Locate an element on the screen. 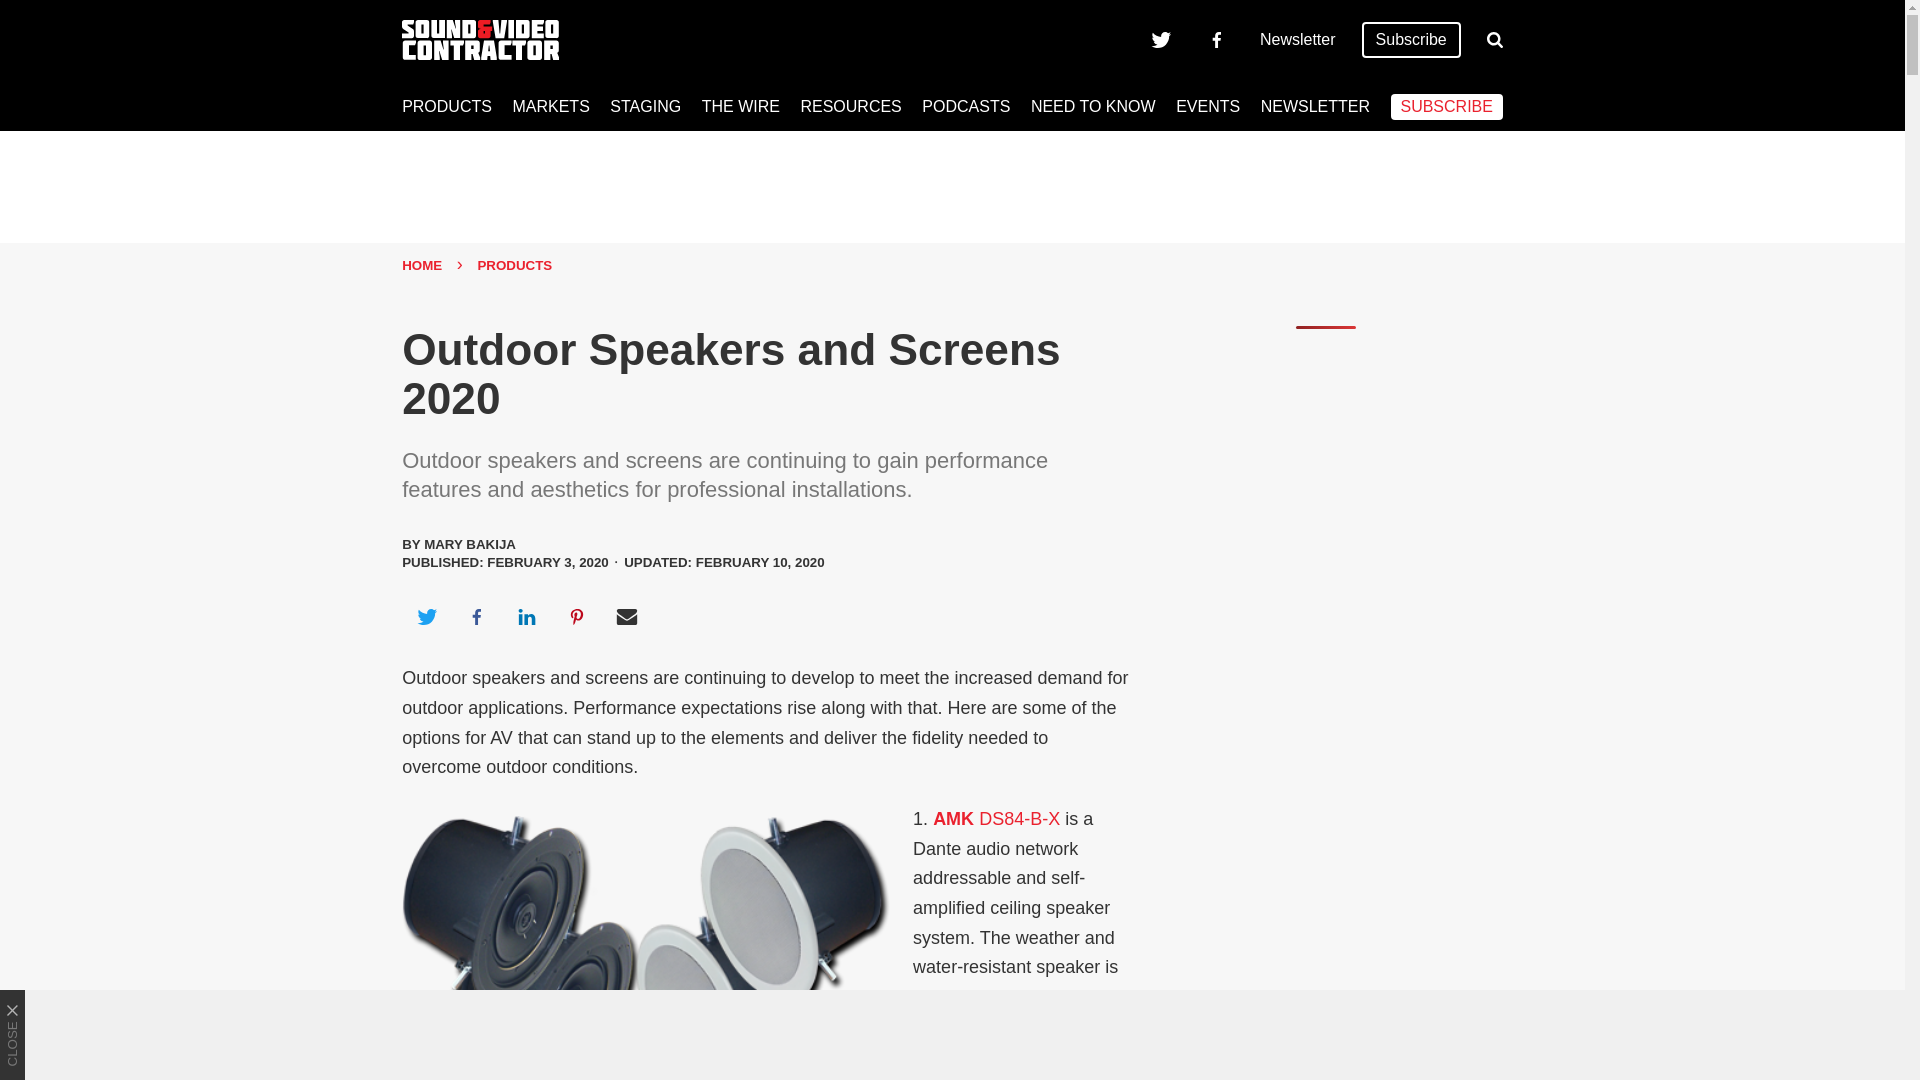 The height and width of the screenshot is (1080, 1920). Share on Twitter is located at coordinates (426, 616).